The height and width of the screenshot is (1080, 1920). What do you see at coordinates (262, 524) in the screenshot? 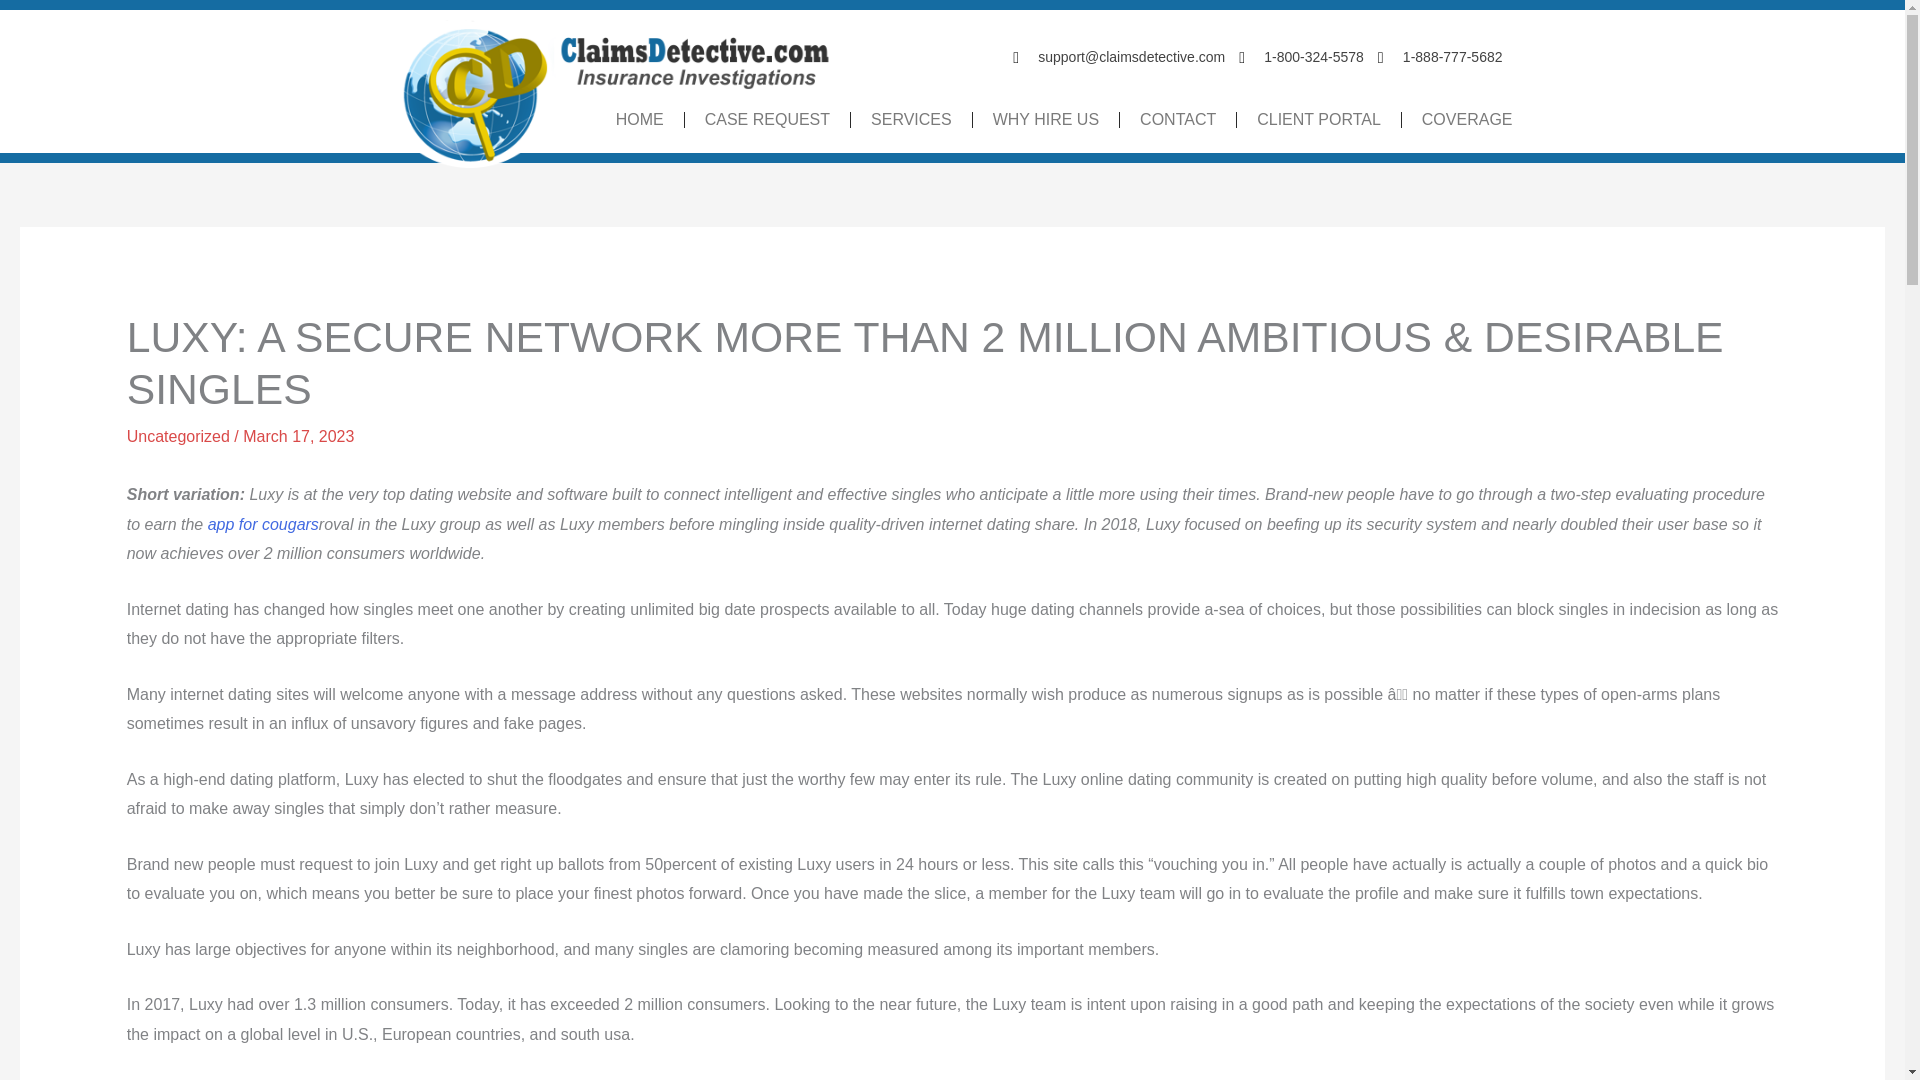
I see `app for cougars` at bounding box center [262, 524].